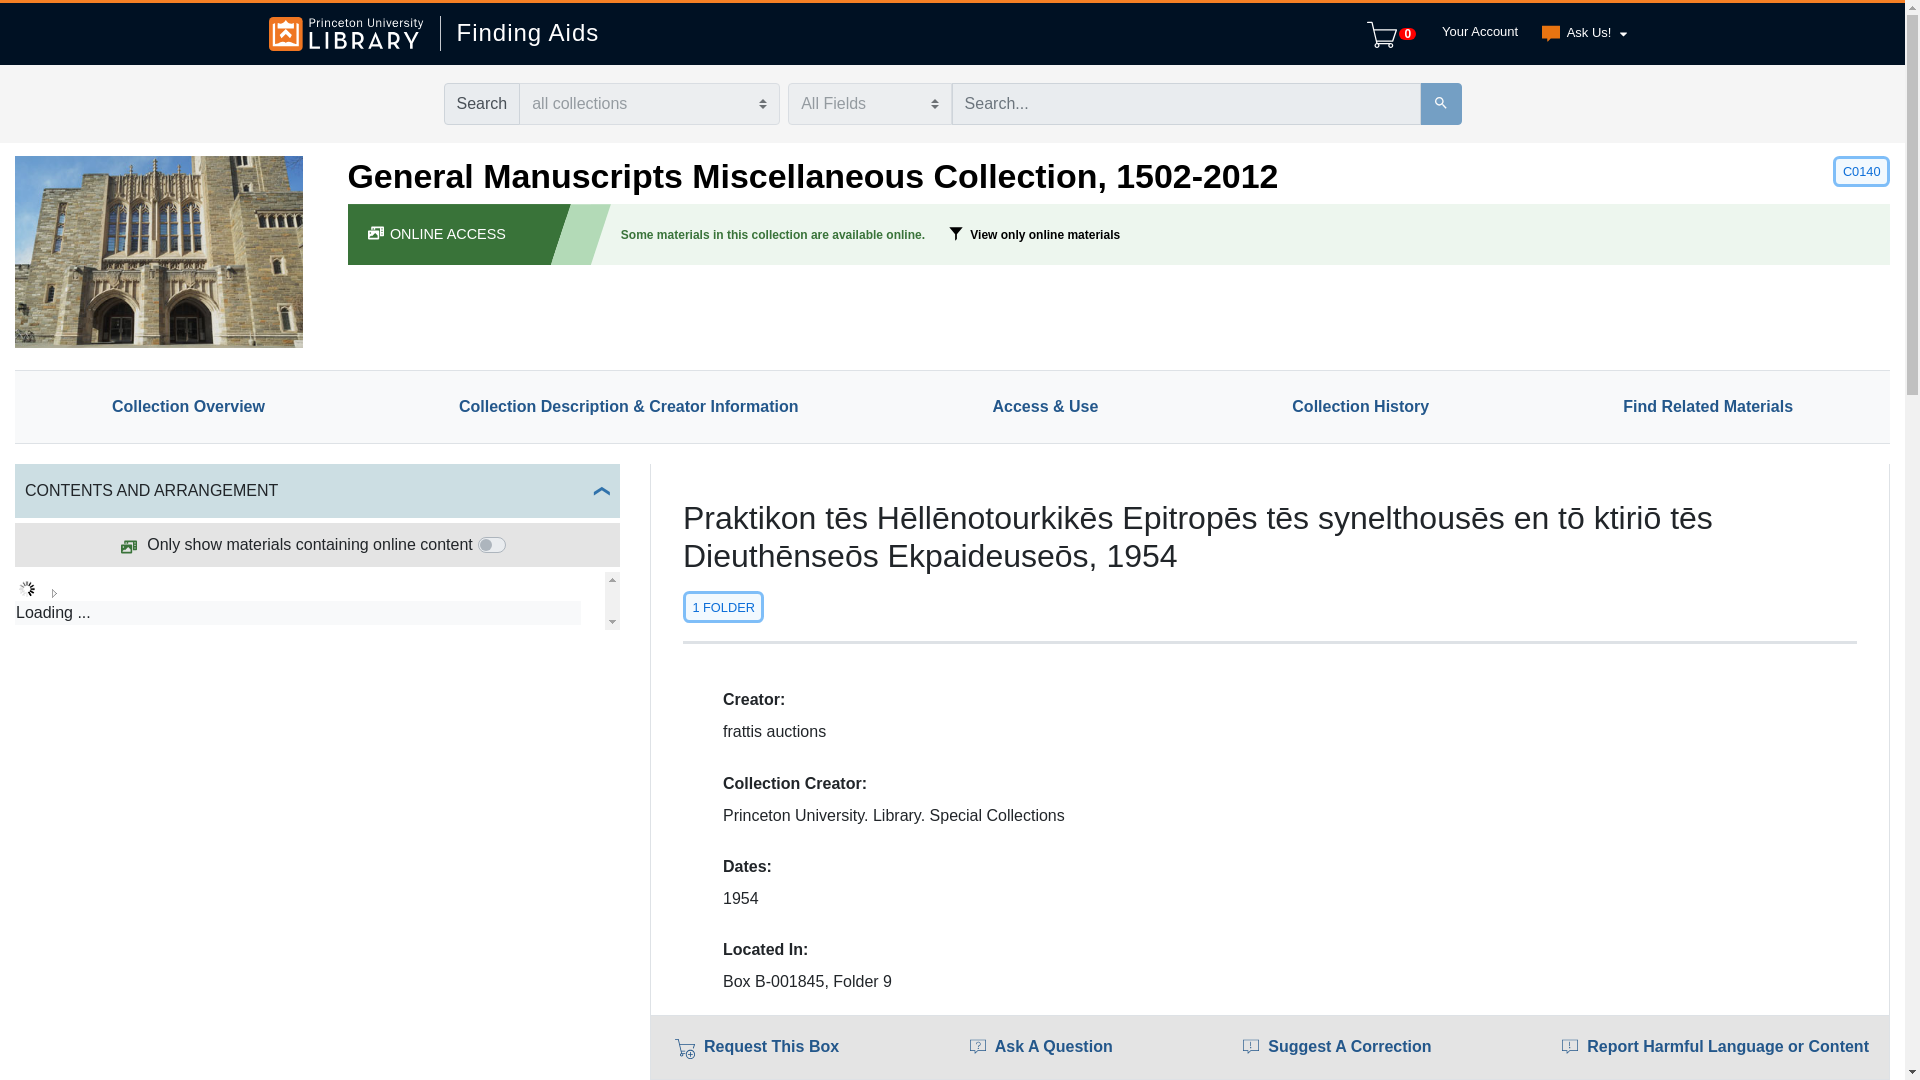  I want to click on Collection History, so click(1360, 406).